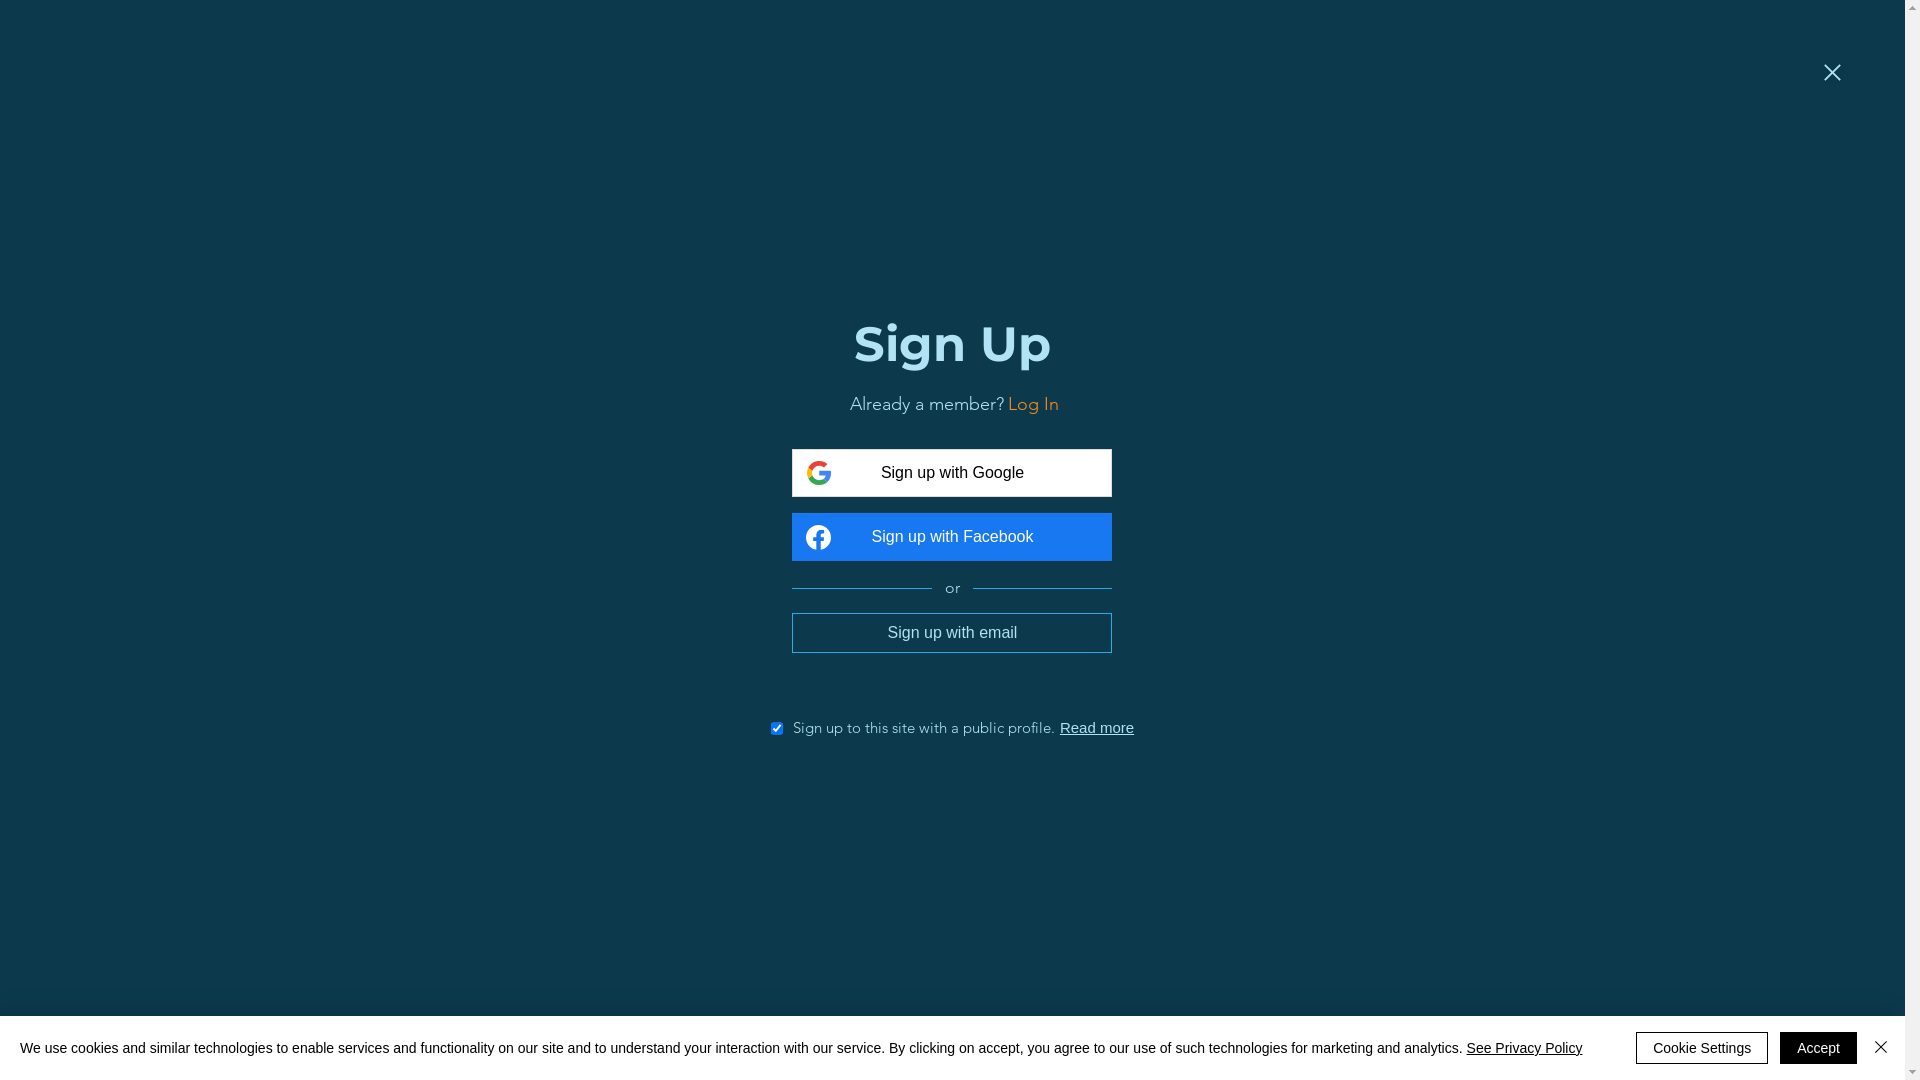 The width and height of the screenshot is (1920, 1080). Describe the element at coordinates (952, 537) in the screenshot. I see `Sign up with Facebook` at that location.